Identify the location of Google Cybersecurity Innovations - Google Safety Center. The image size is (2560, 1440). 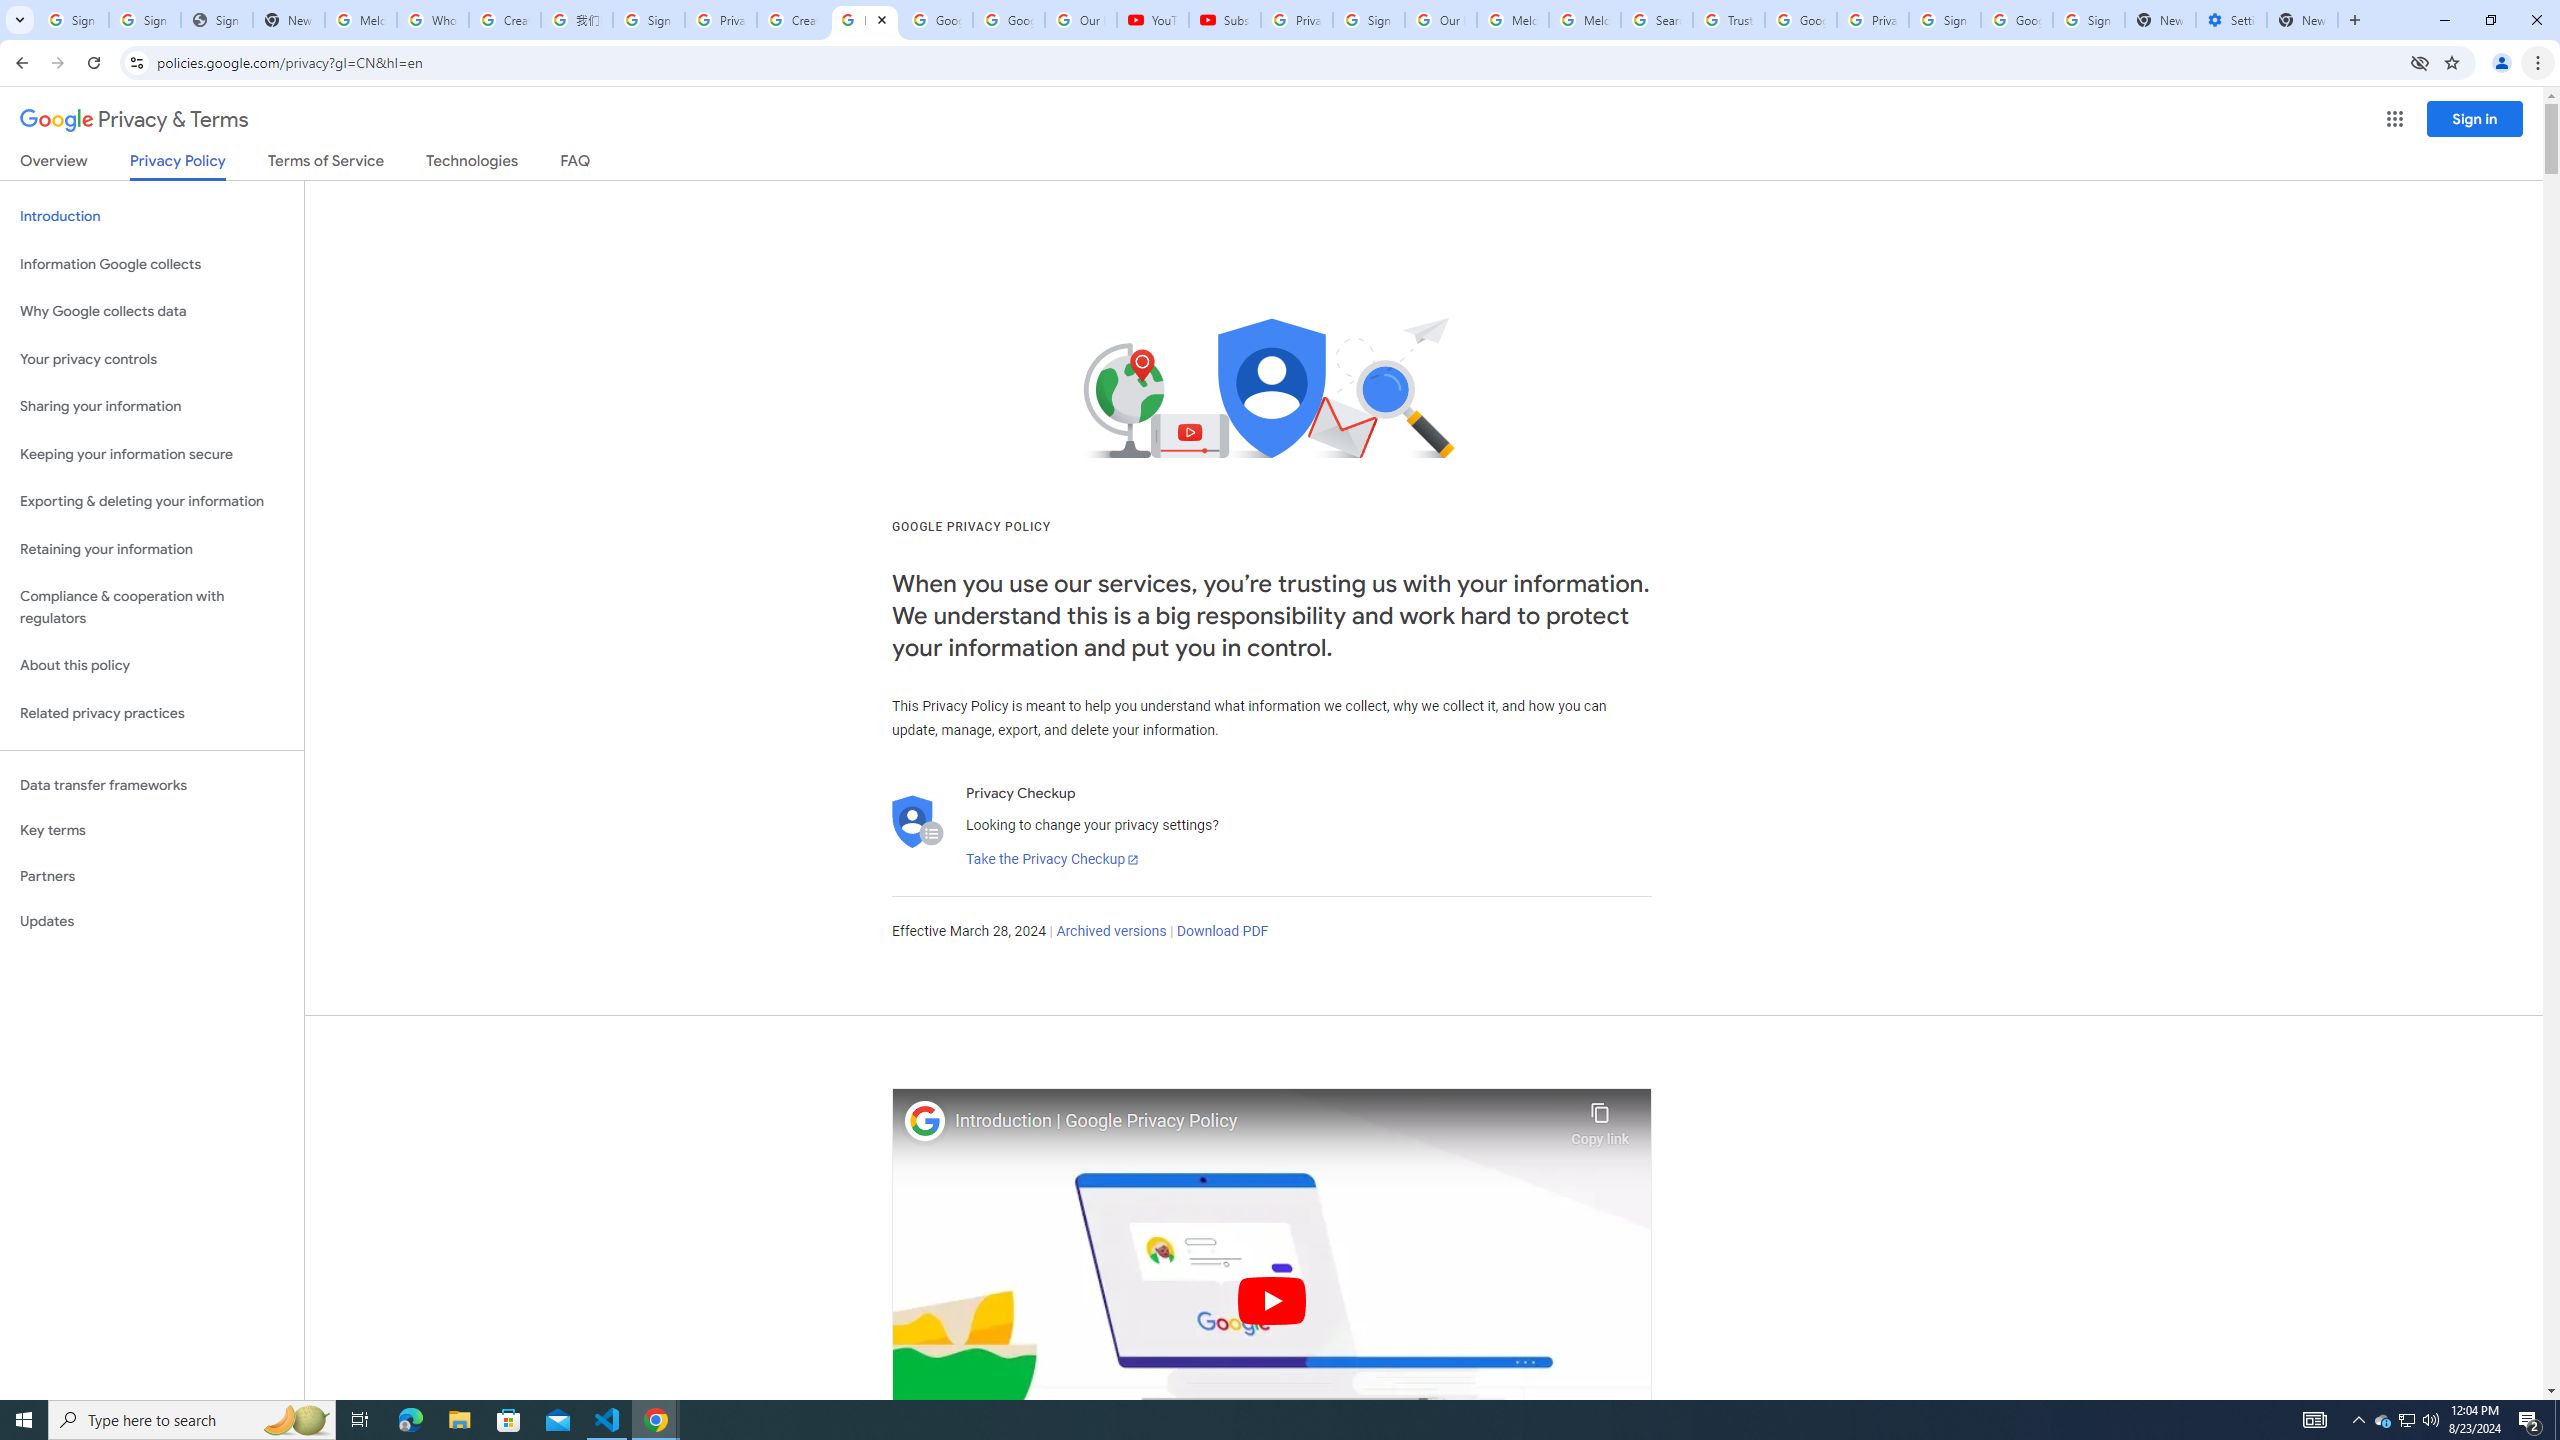
(2016, 20).